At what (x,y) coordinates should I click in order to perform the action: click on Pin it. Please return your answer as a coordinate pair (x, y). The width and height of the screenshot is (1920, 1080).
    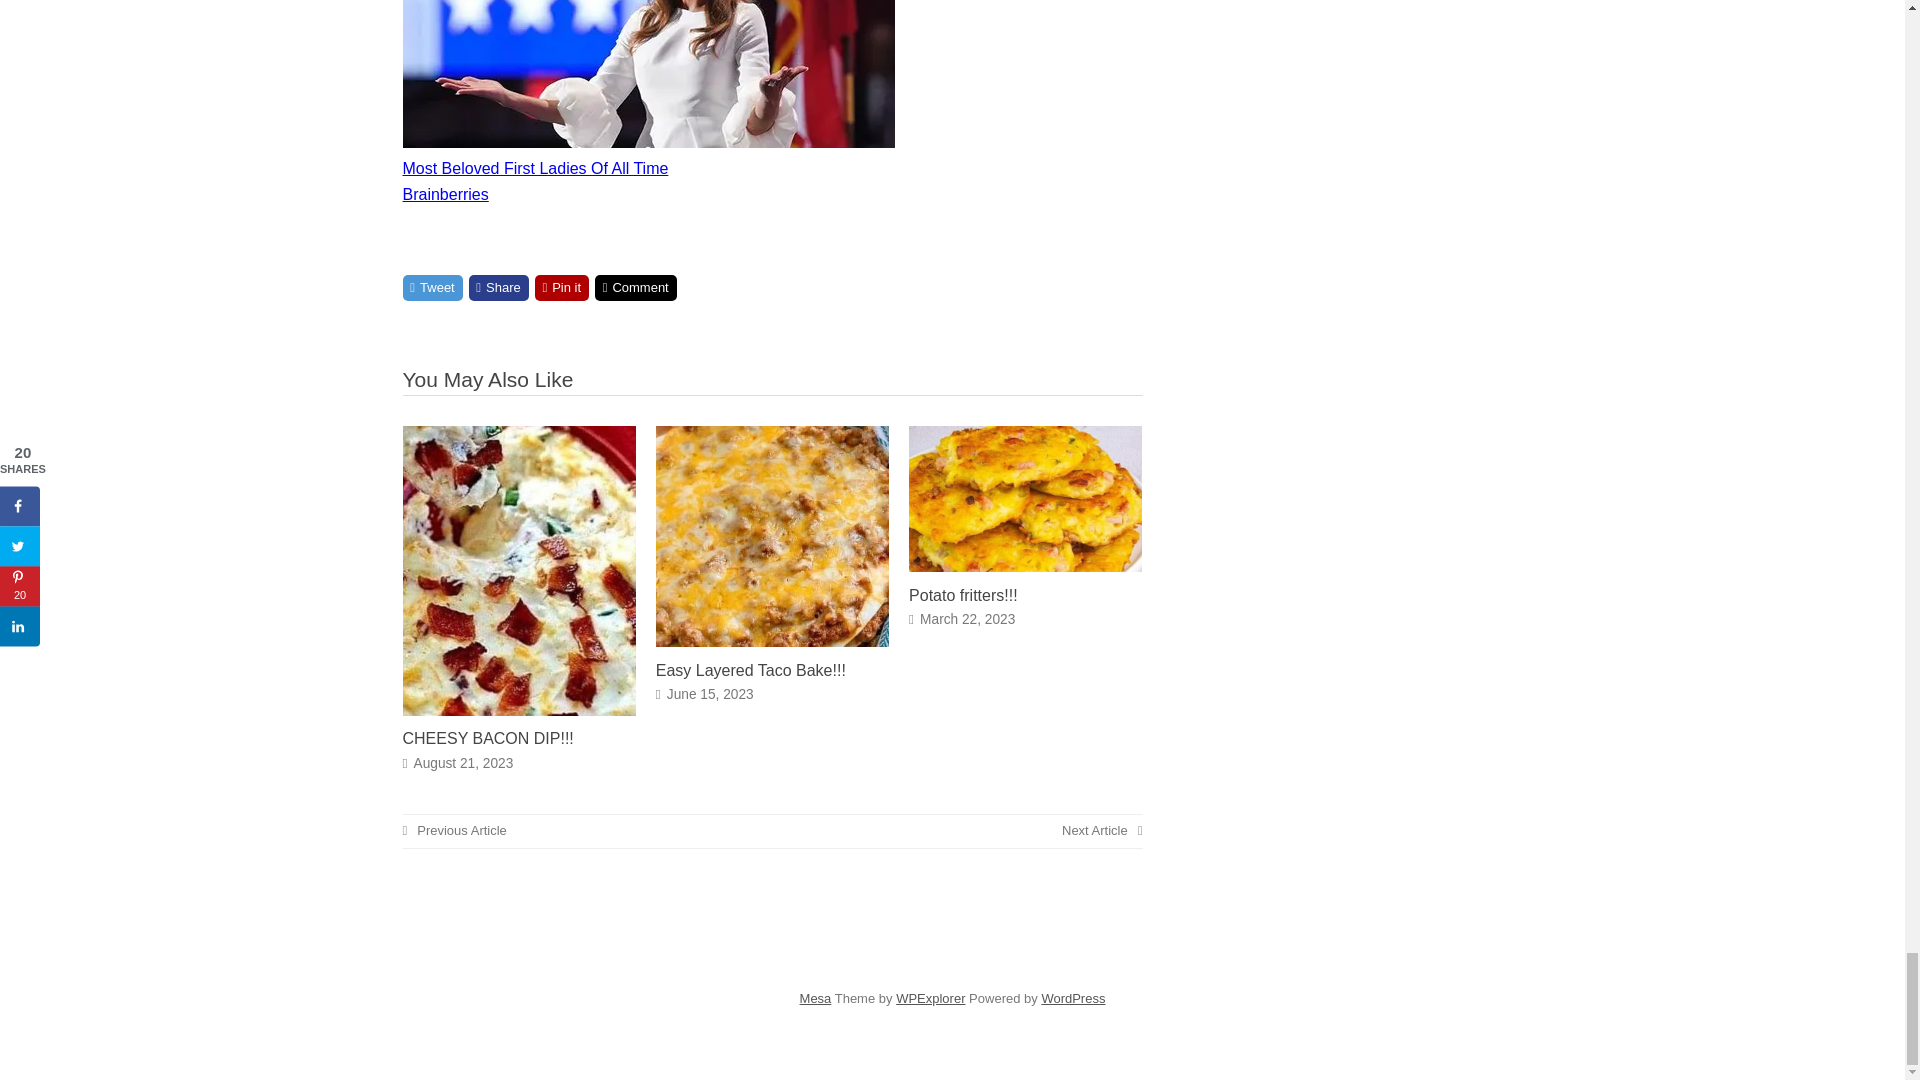
    Looking at the image, I should click on (562, 288).